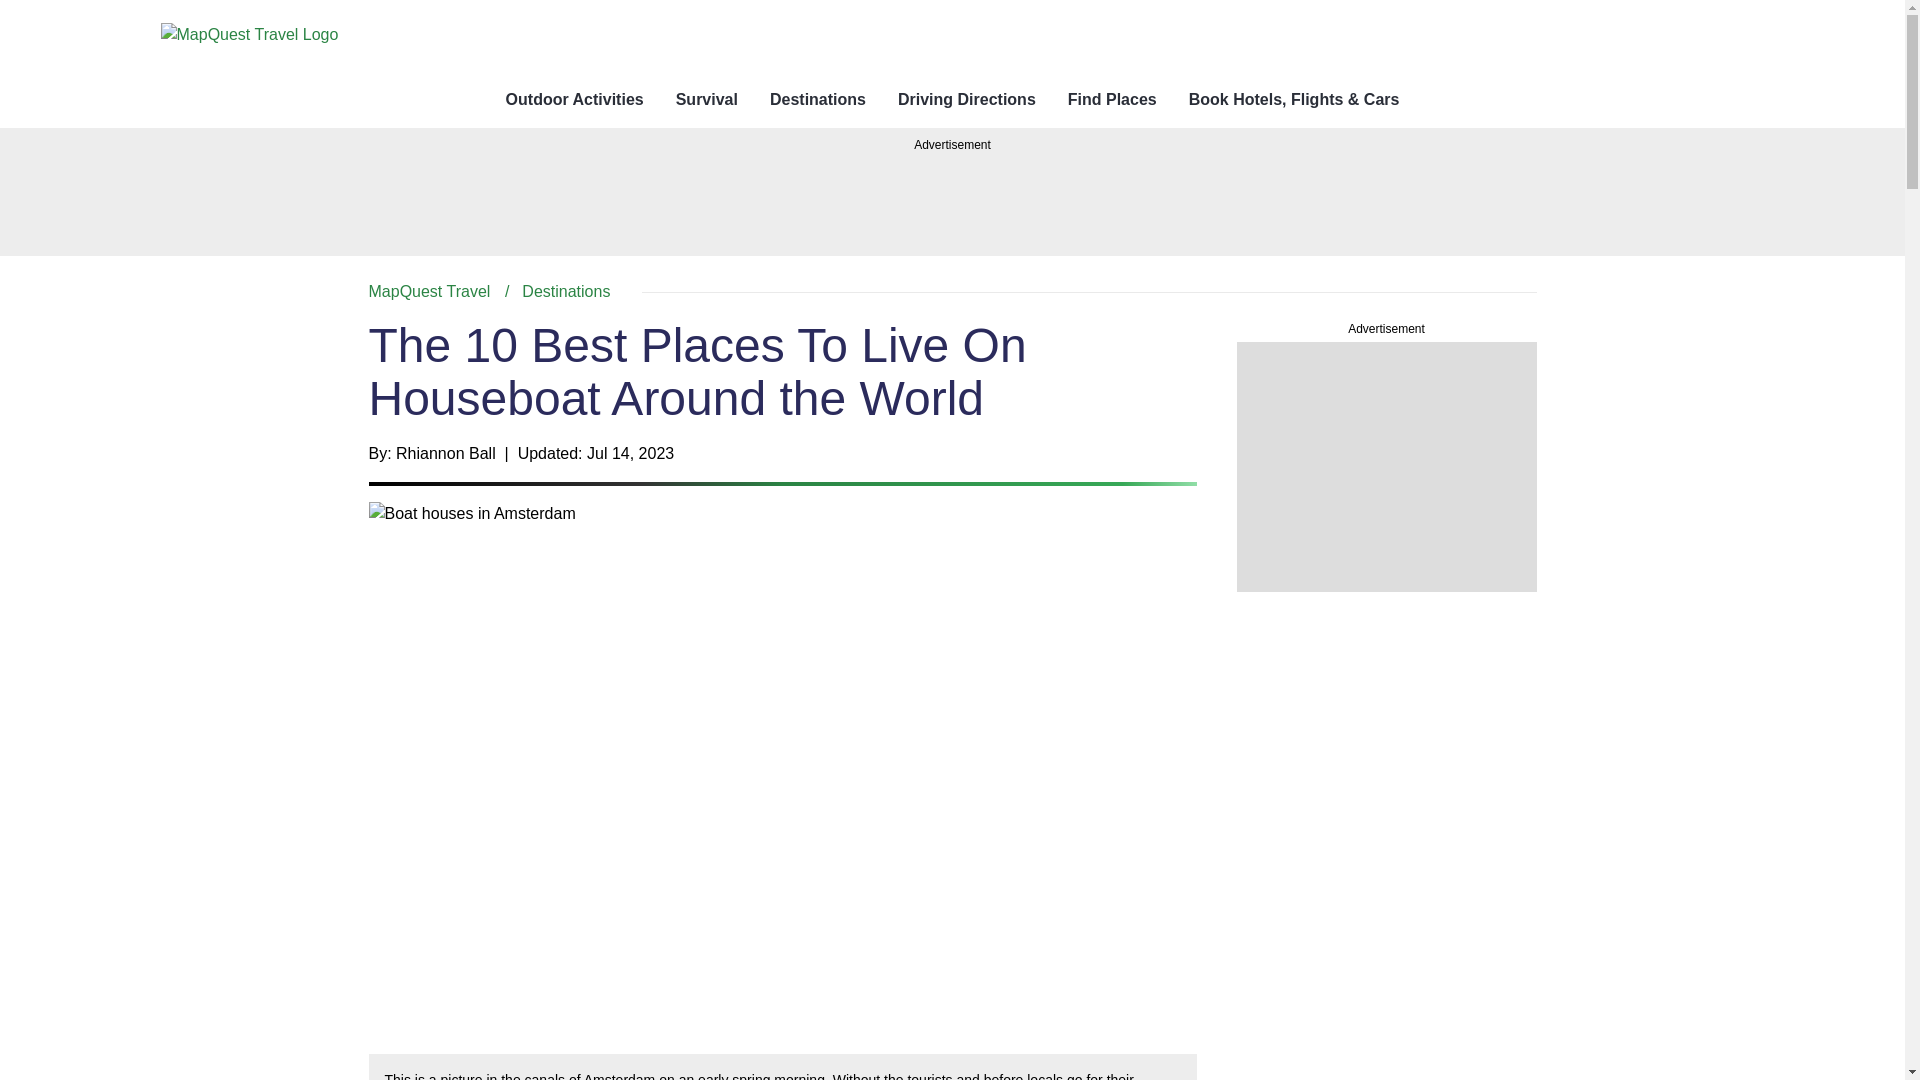  Describe the element at coordinates (952, 291) in the screenshot. I see `Survival` at that location.